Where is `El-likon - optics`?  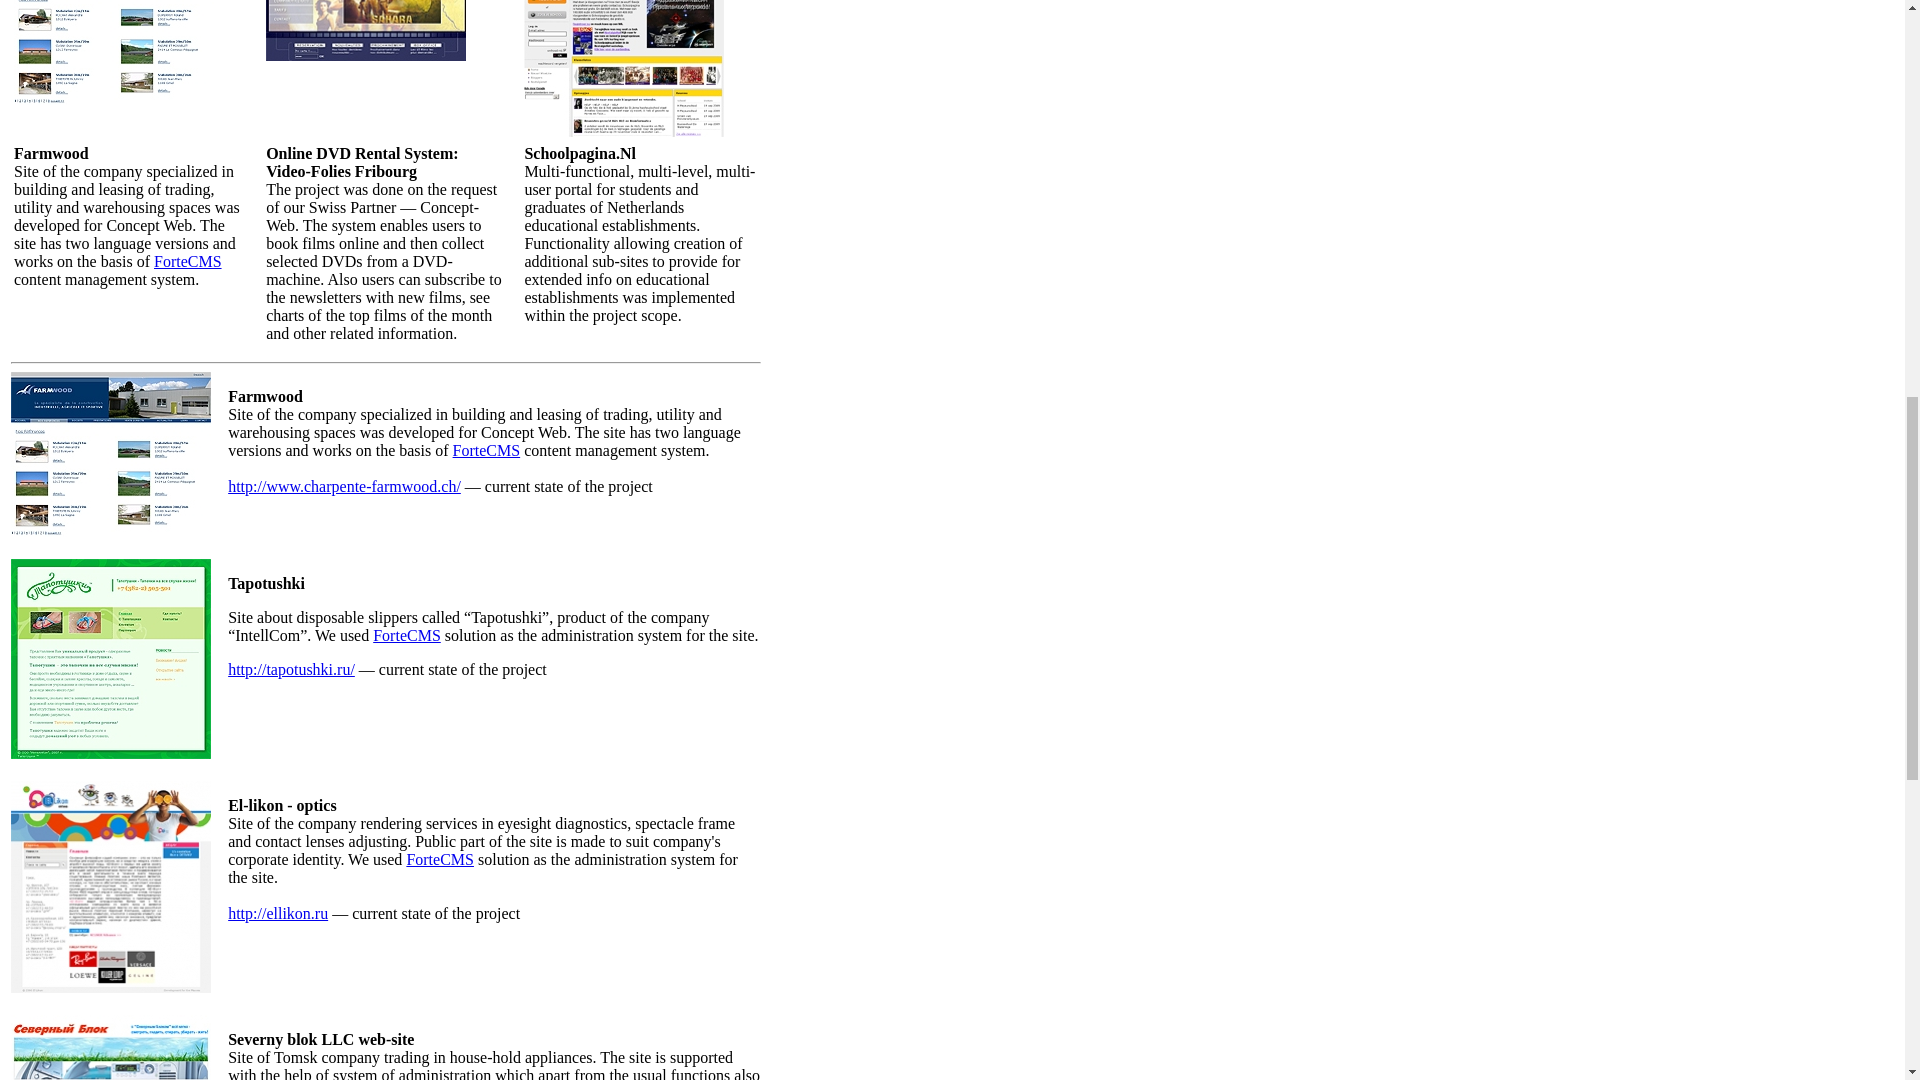
El-likon - optics is located at coordinates (111, 986).